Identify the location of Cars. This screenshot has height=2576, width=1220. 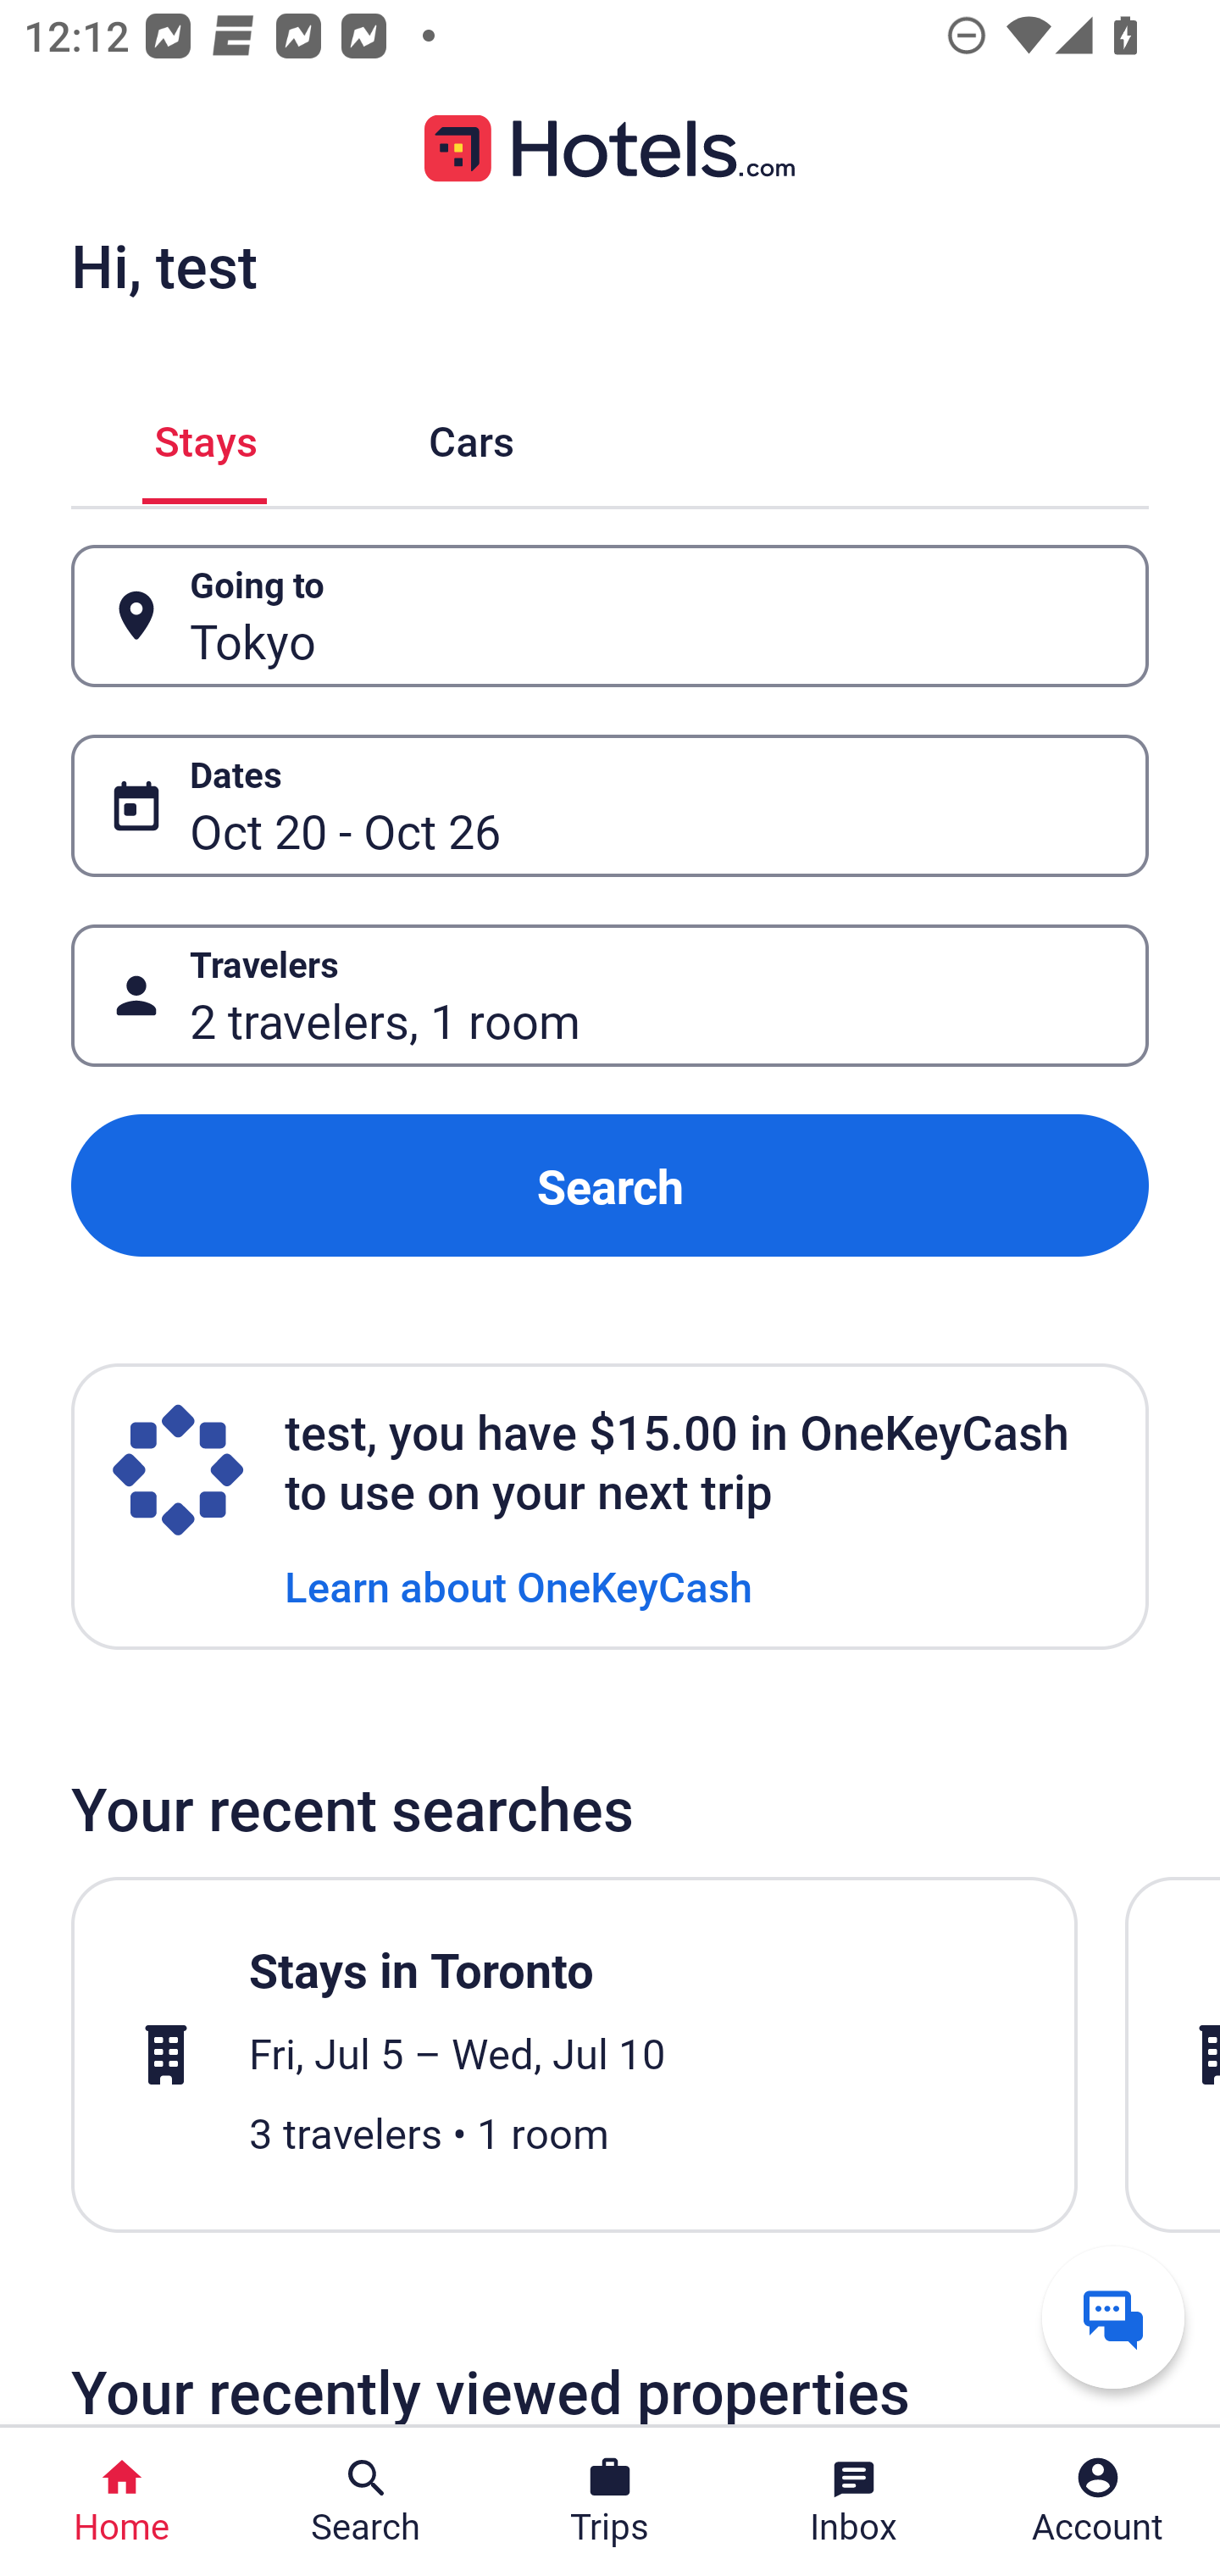
(471, 436).